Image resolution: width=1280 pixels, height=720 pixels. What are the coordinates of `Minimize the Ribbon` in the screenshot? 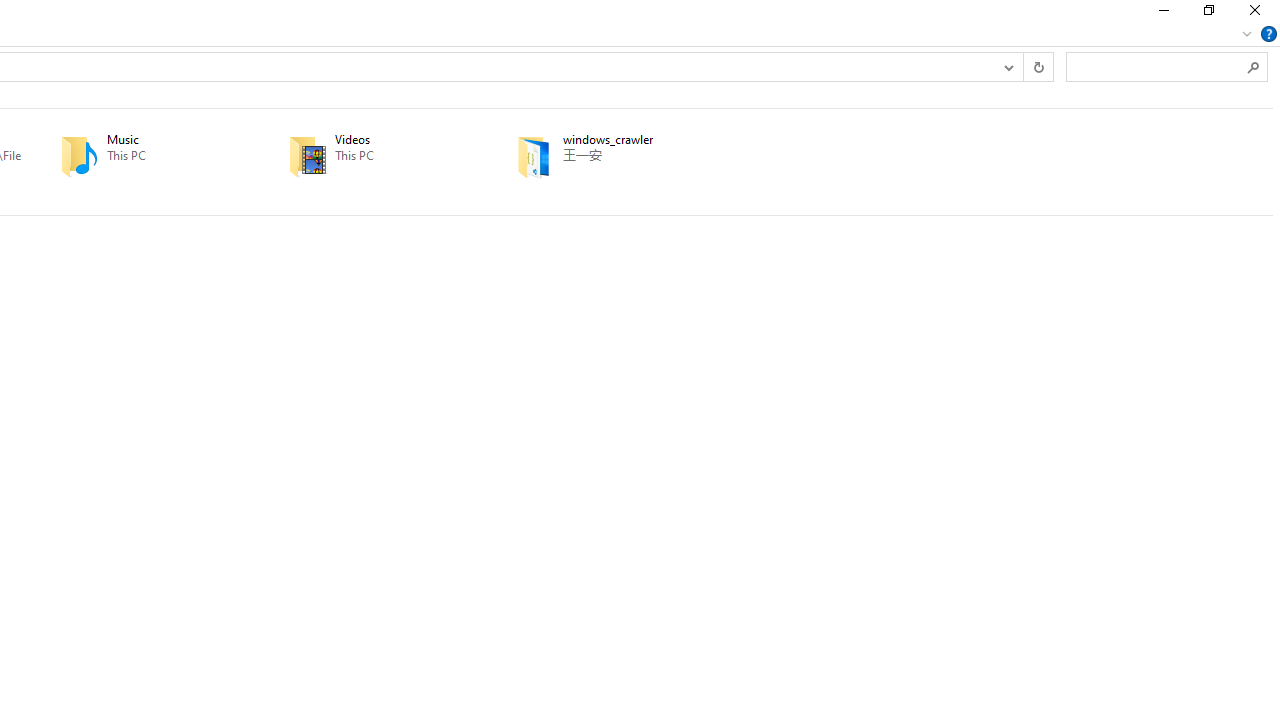 It's located at (1247, 34).